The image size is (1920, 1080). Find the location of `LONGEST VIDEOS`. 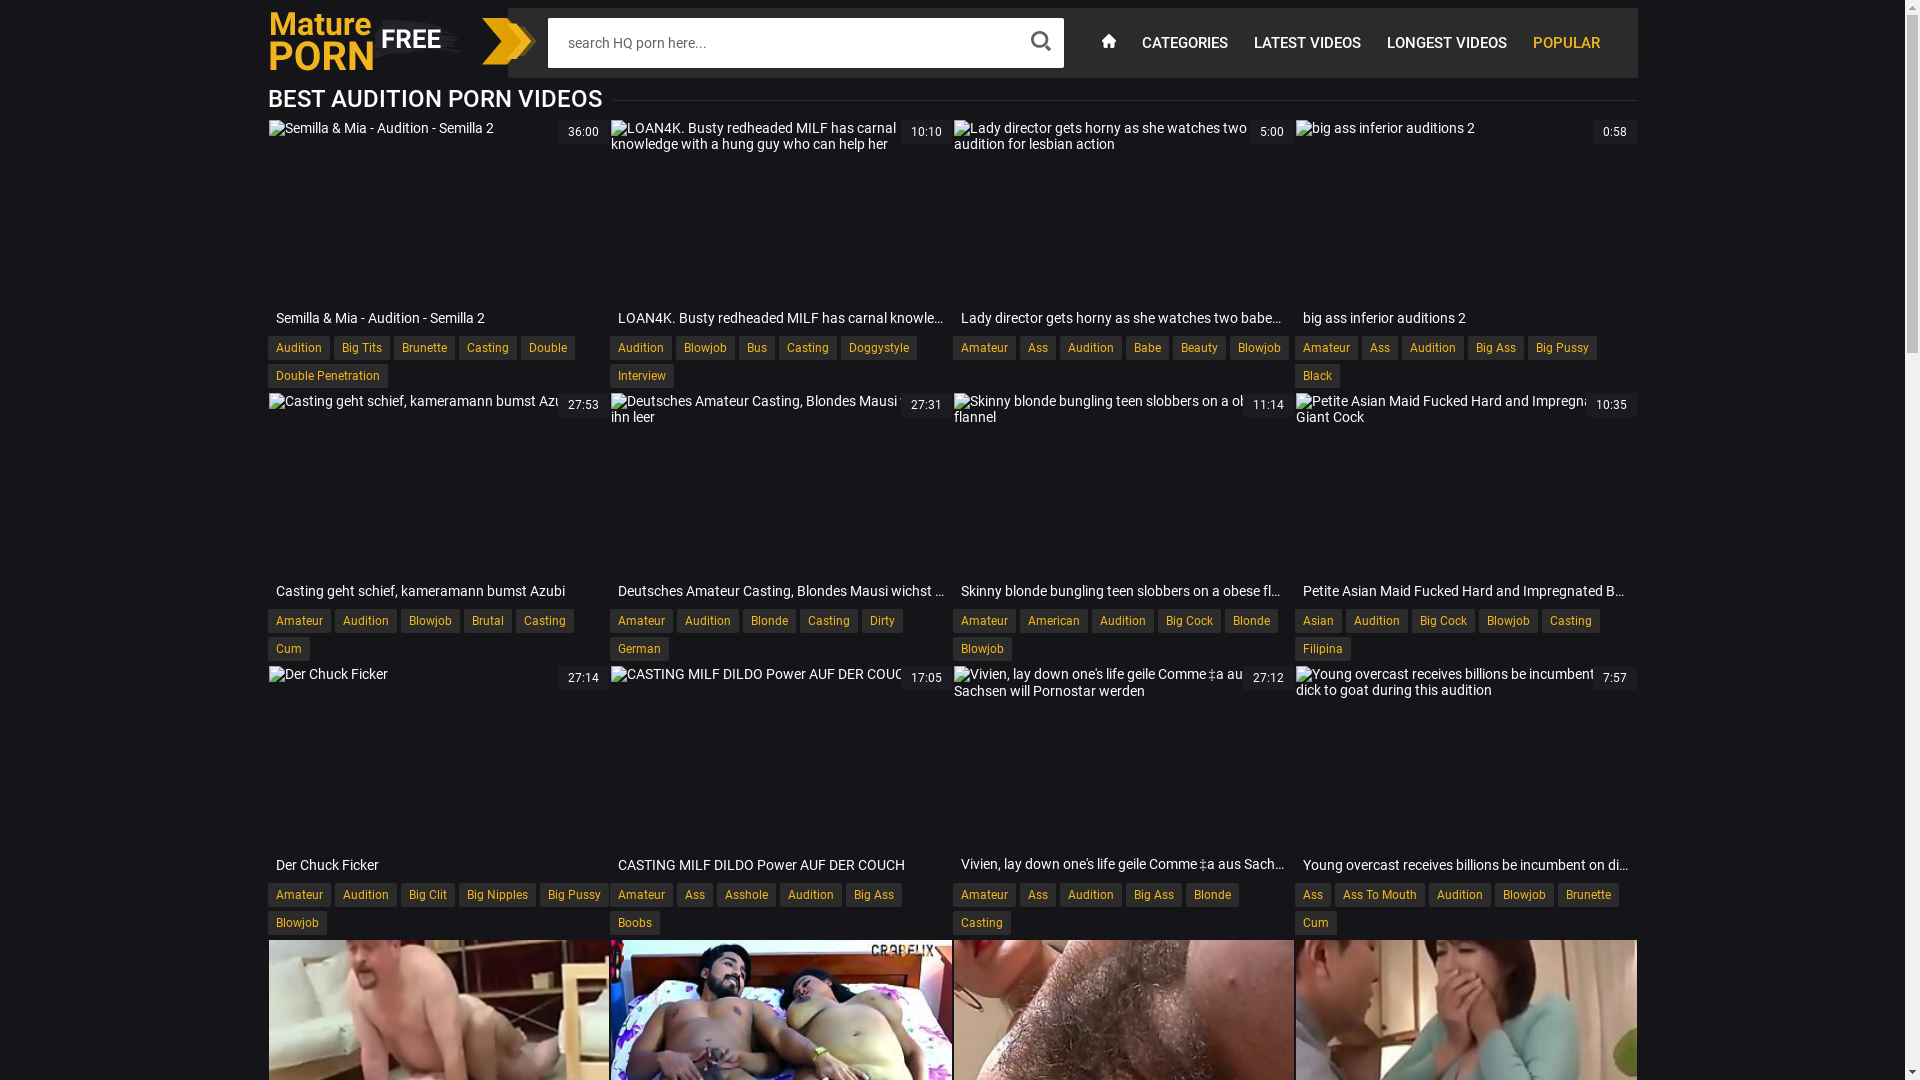

LONGEST VIDEOS is located at coordinates (1447, 42).